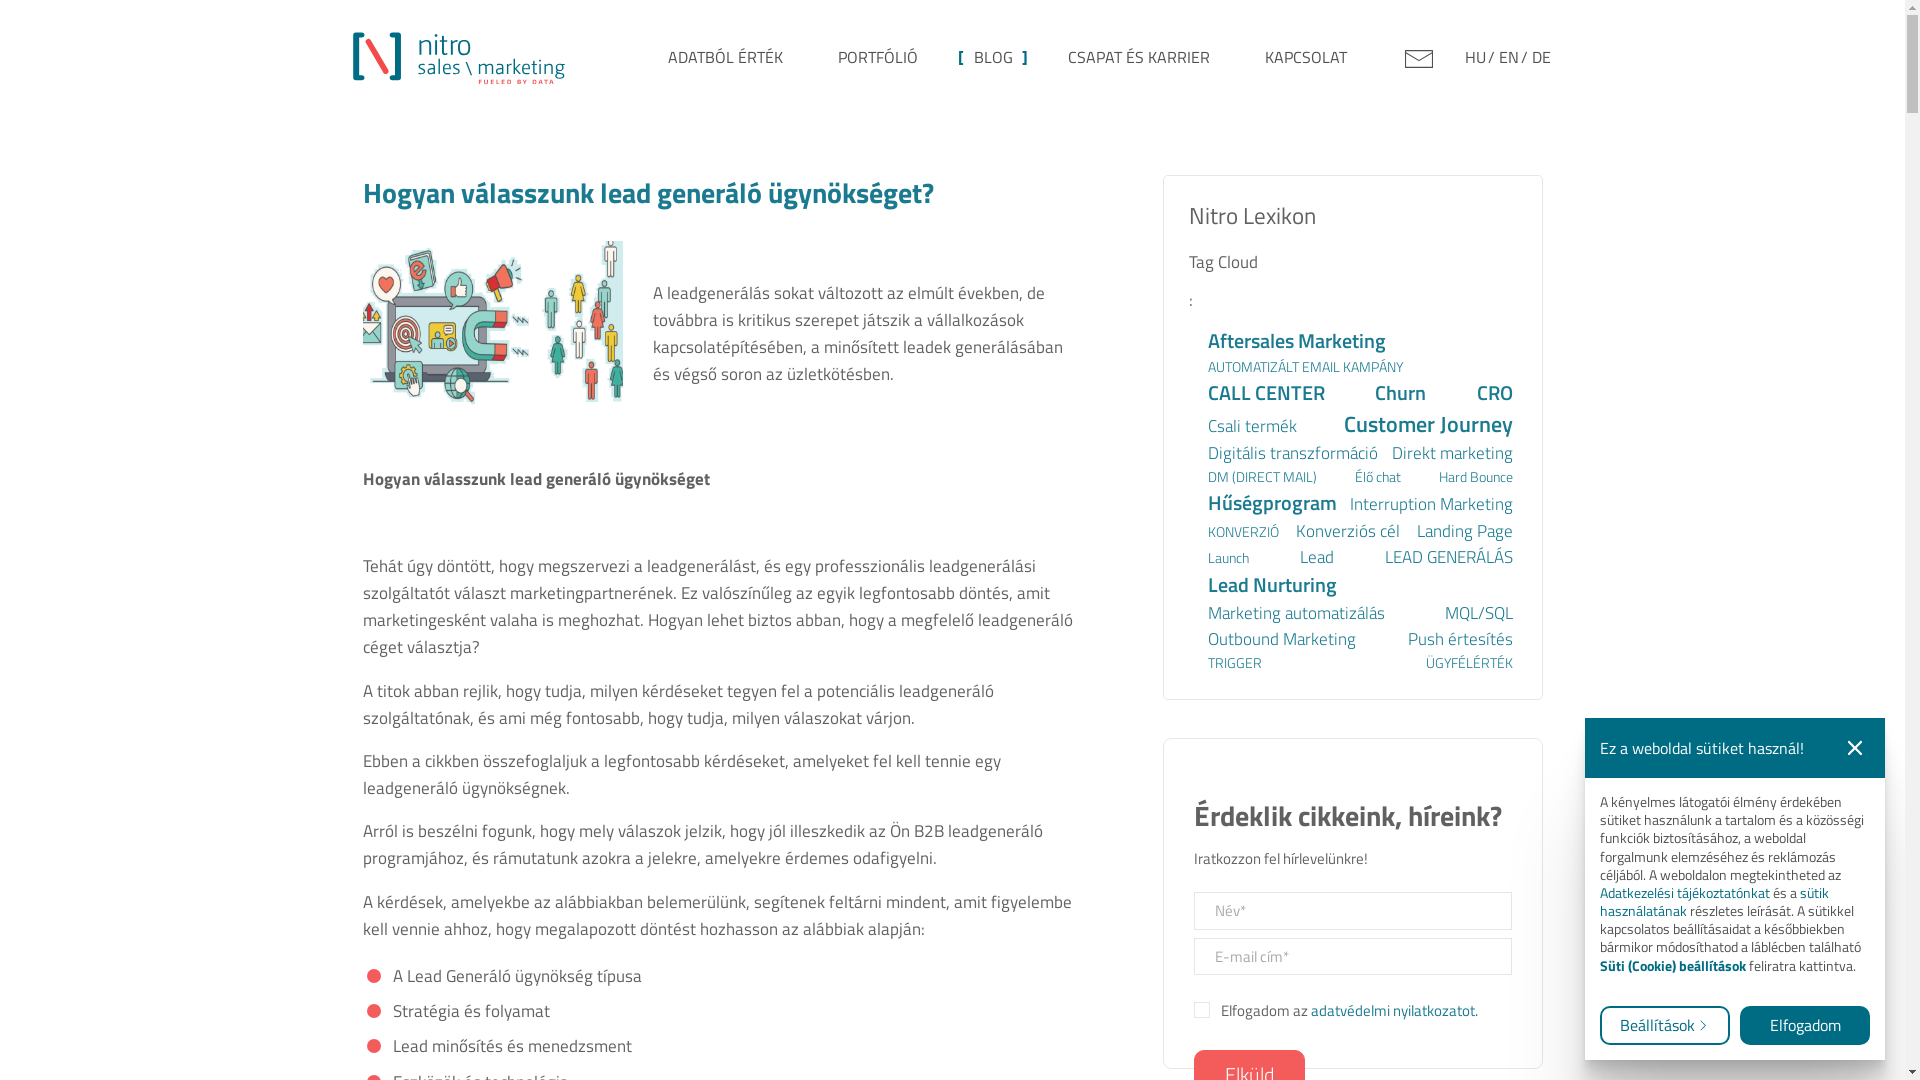 Image resolution: width=1920 pixels, height=1080 pixels. Describe the element at coordinates (1266, 393) in the screenshot. I see `CALL CENTER` at that location.